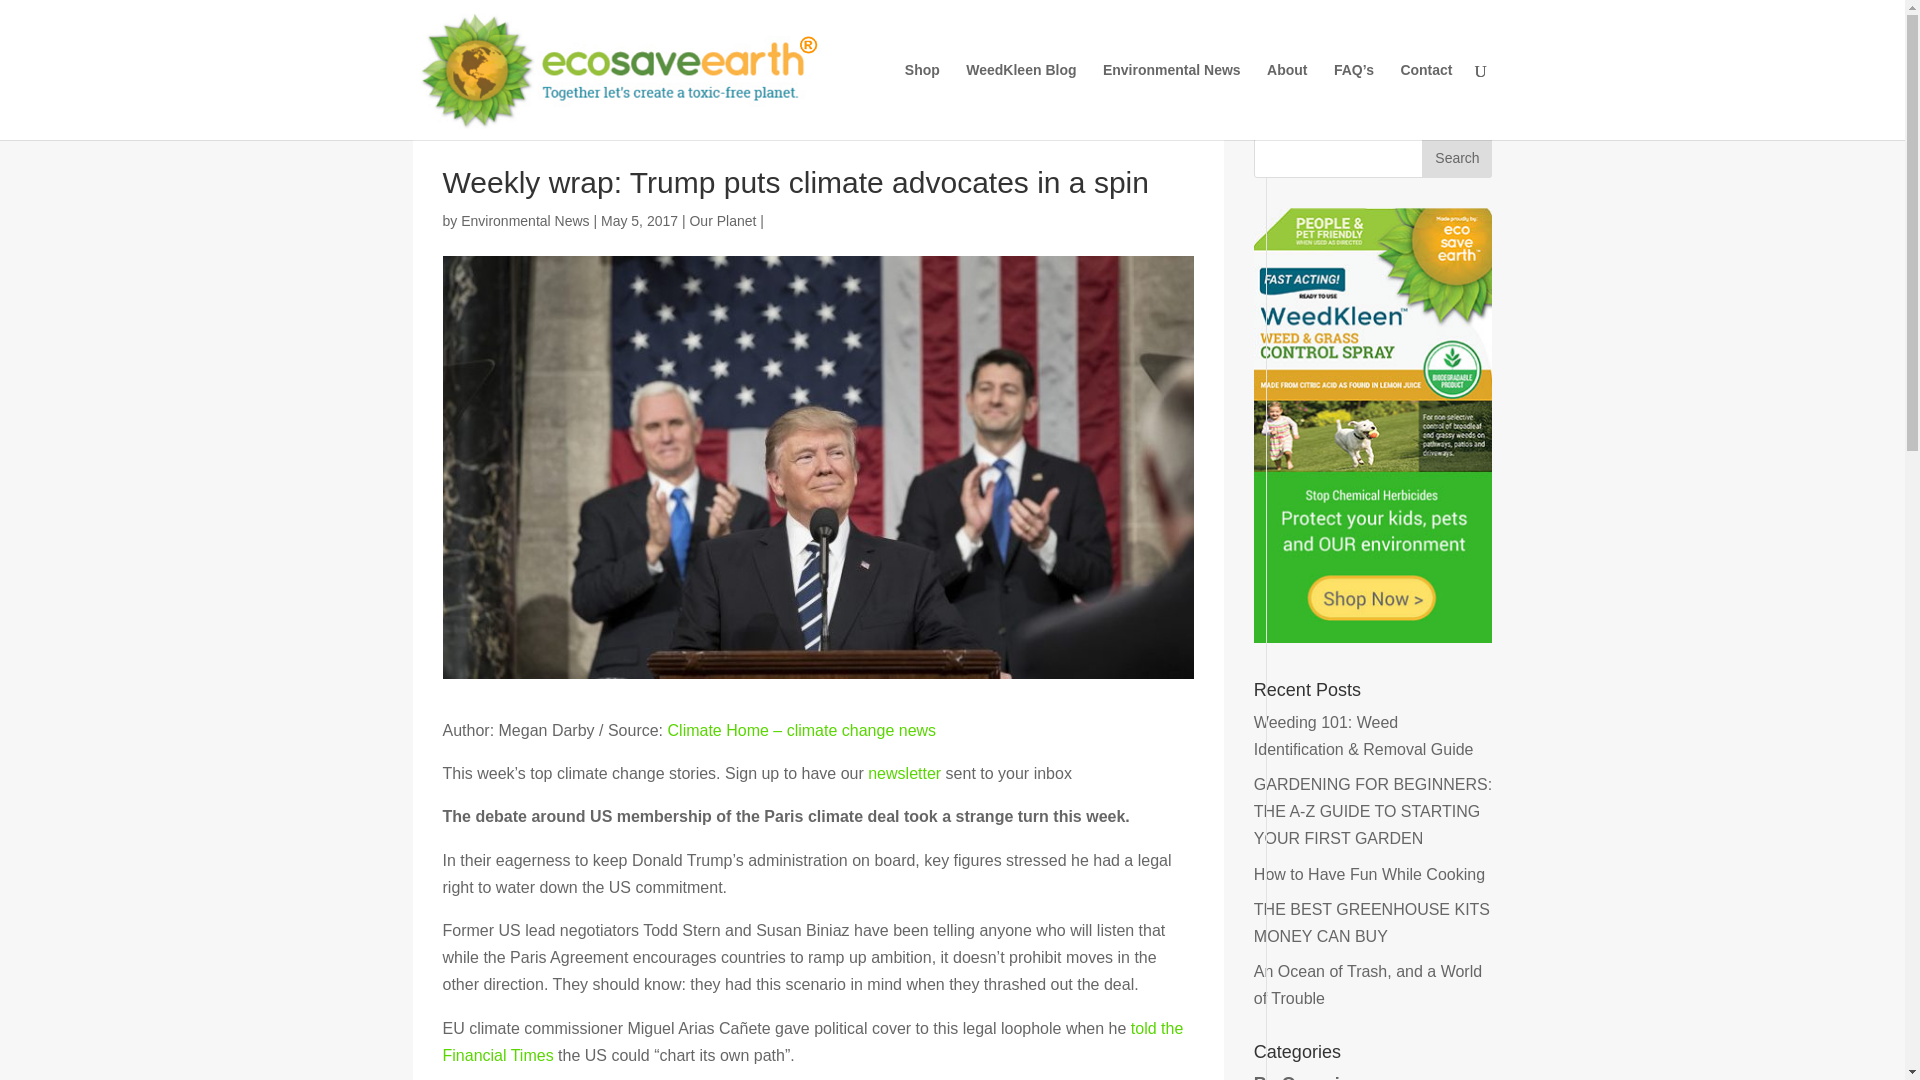  Describe the element at coordinates (1171, 101) in the screenshot. I see `Environmental News` at that location.